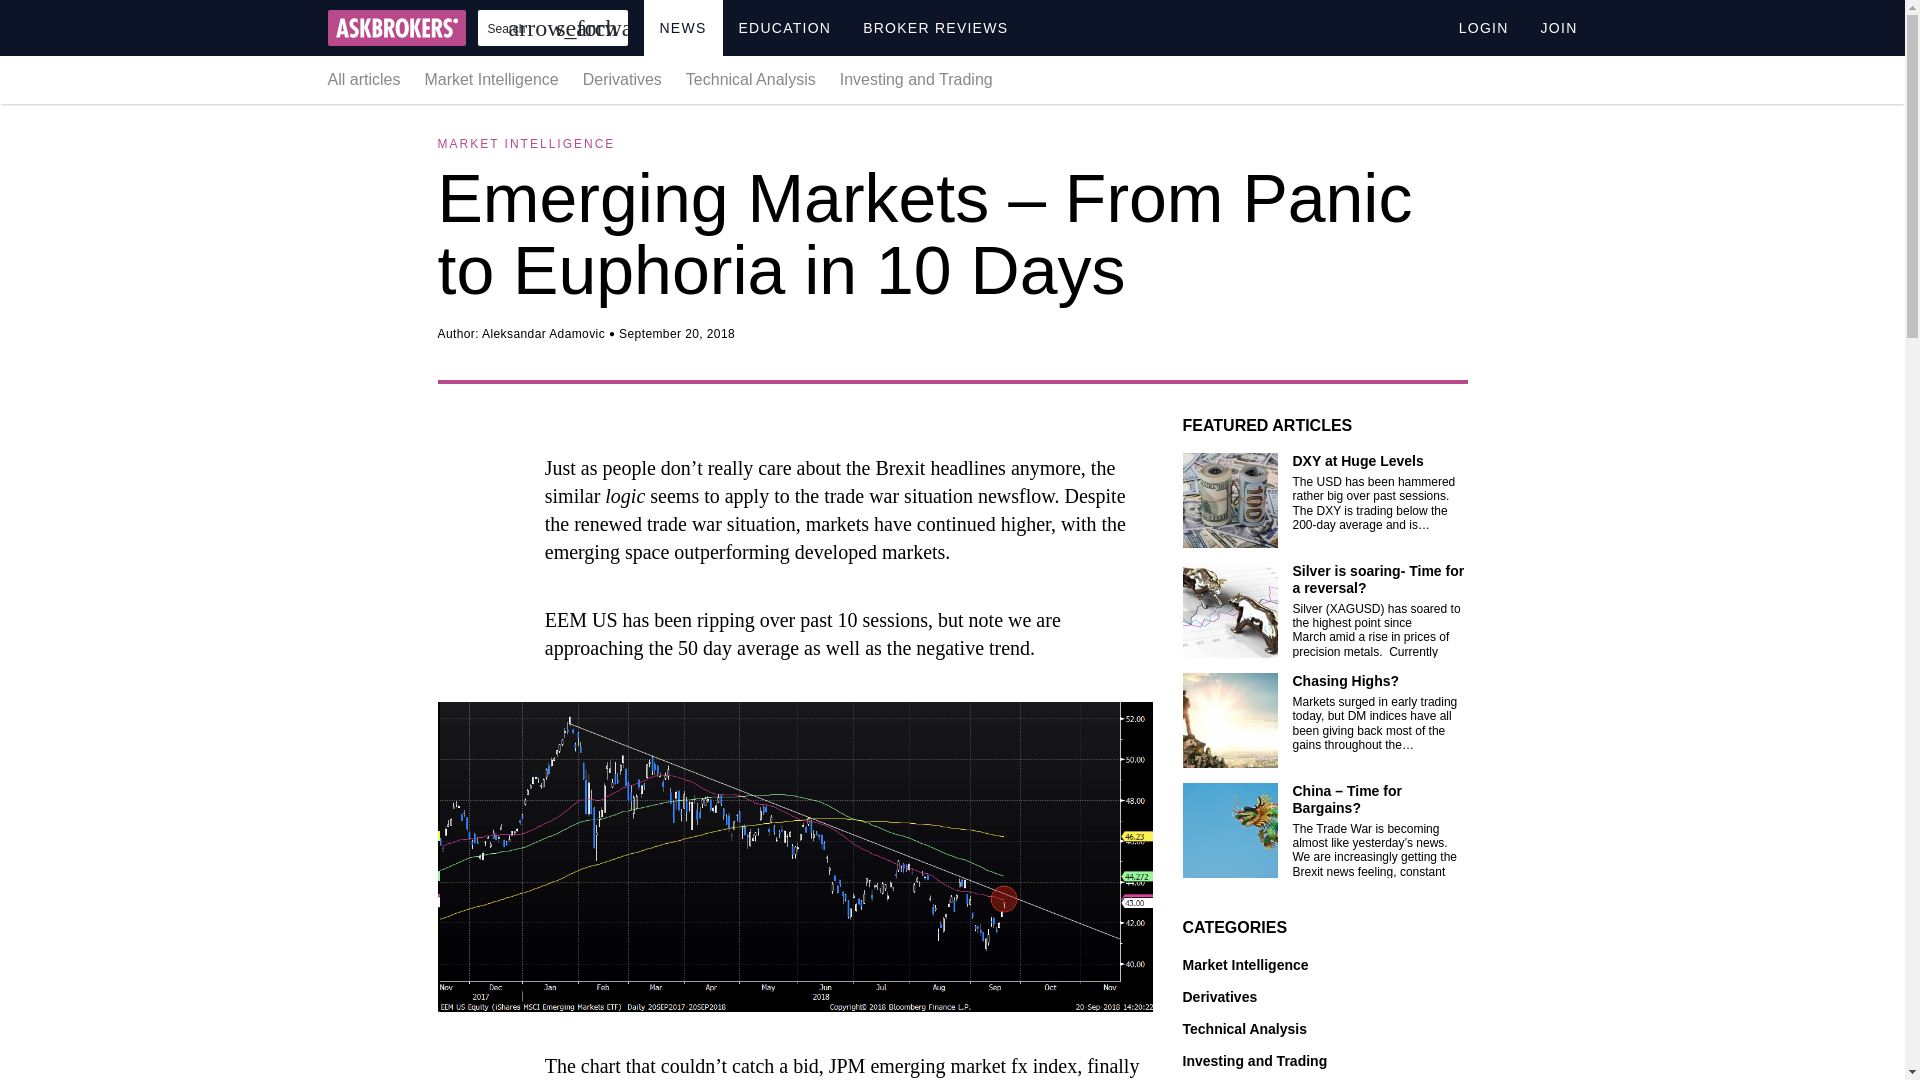  Describe the element at coordinates (622, 79) in the screenshot. I see `Derivatives` at that location.